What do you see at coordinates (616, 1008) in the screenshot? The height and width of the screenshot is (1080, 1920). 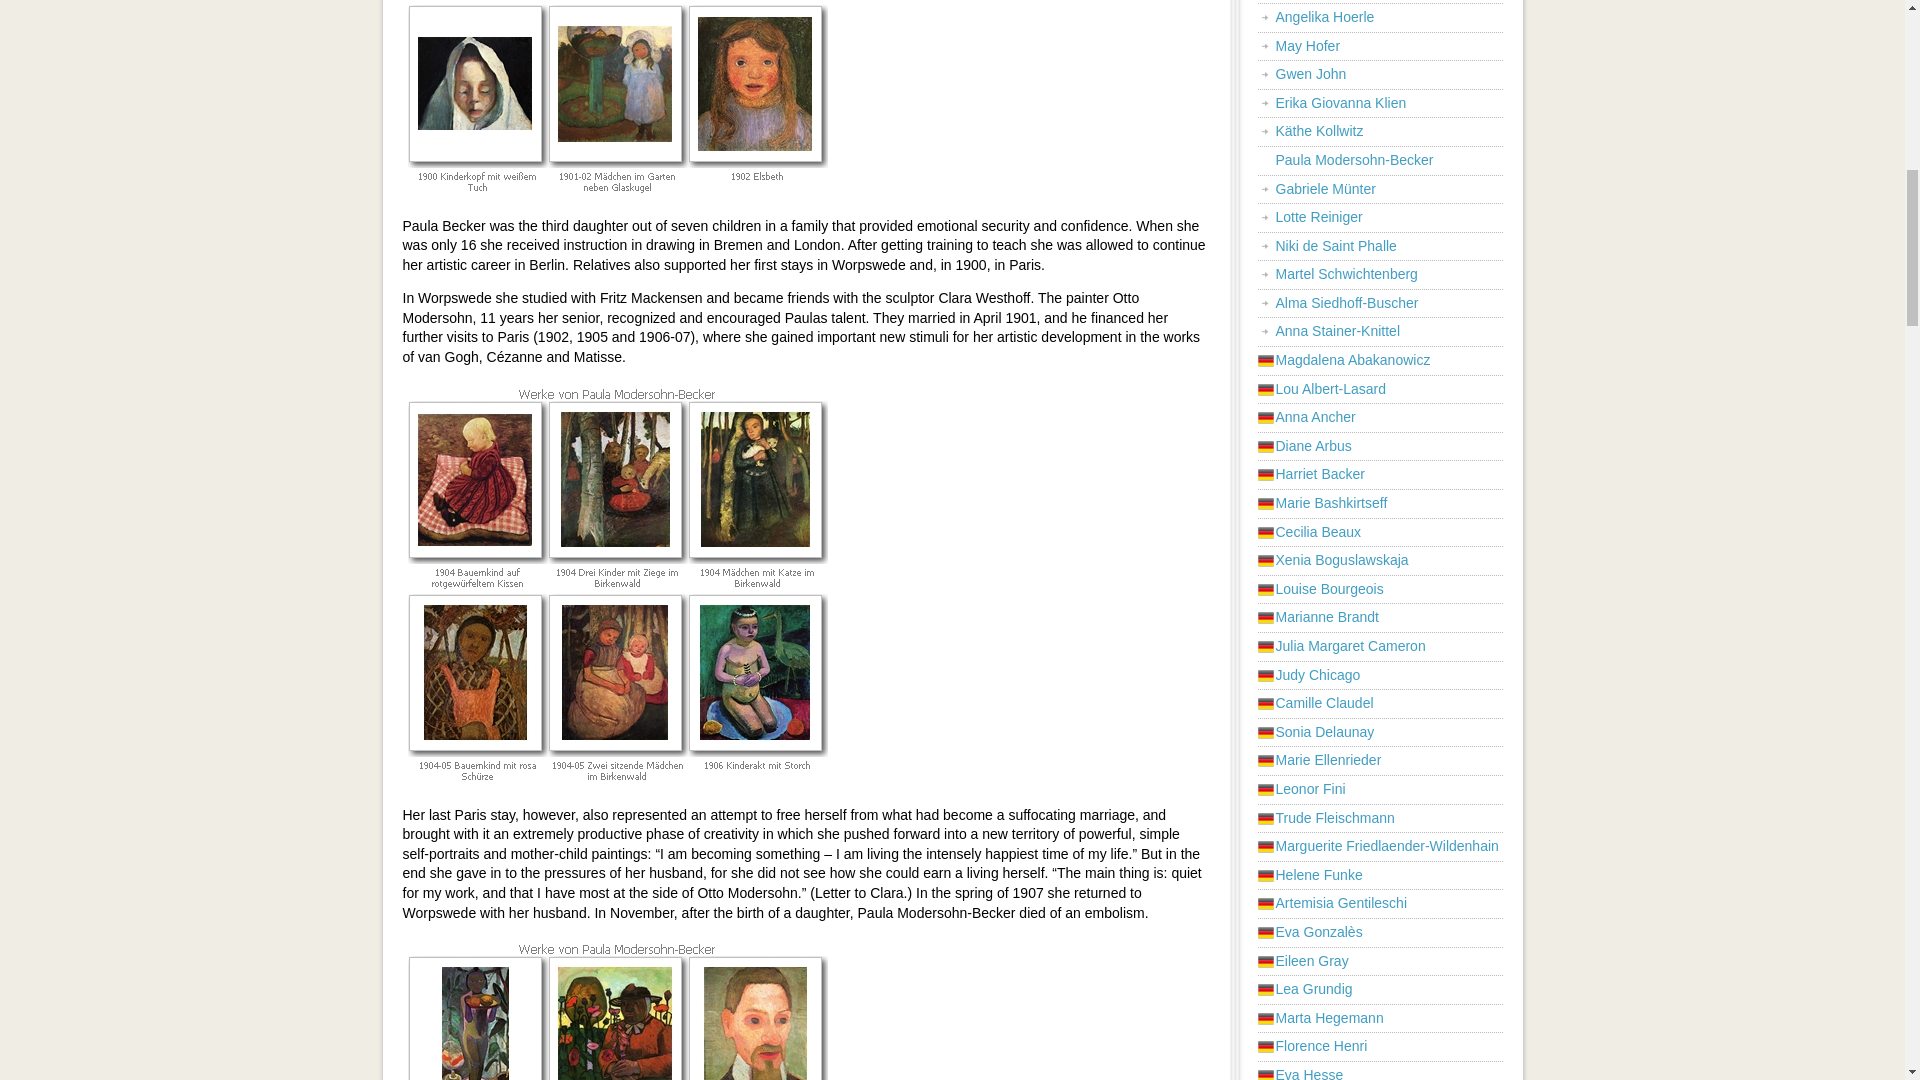 I see `Werke von Paula Modersohn-Becker` at bounding box center [616, 1008].